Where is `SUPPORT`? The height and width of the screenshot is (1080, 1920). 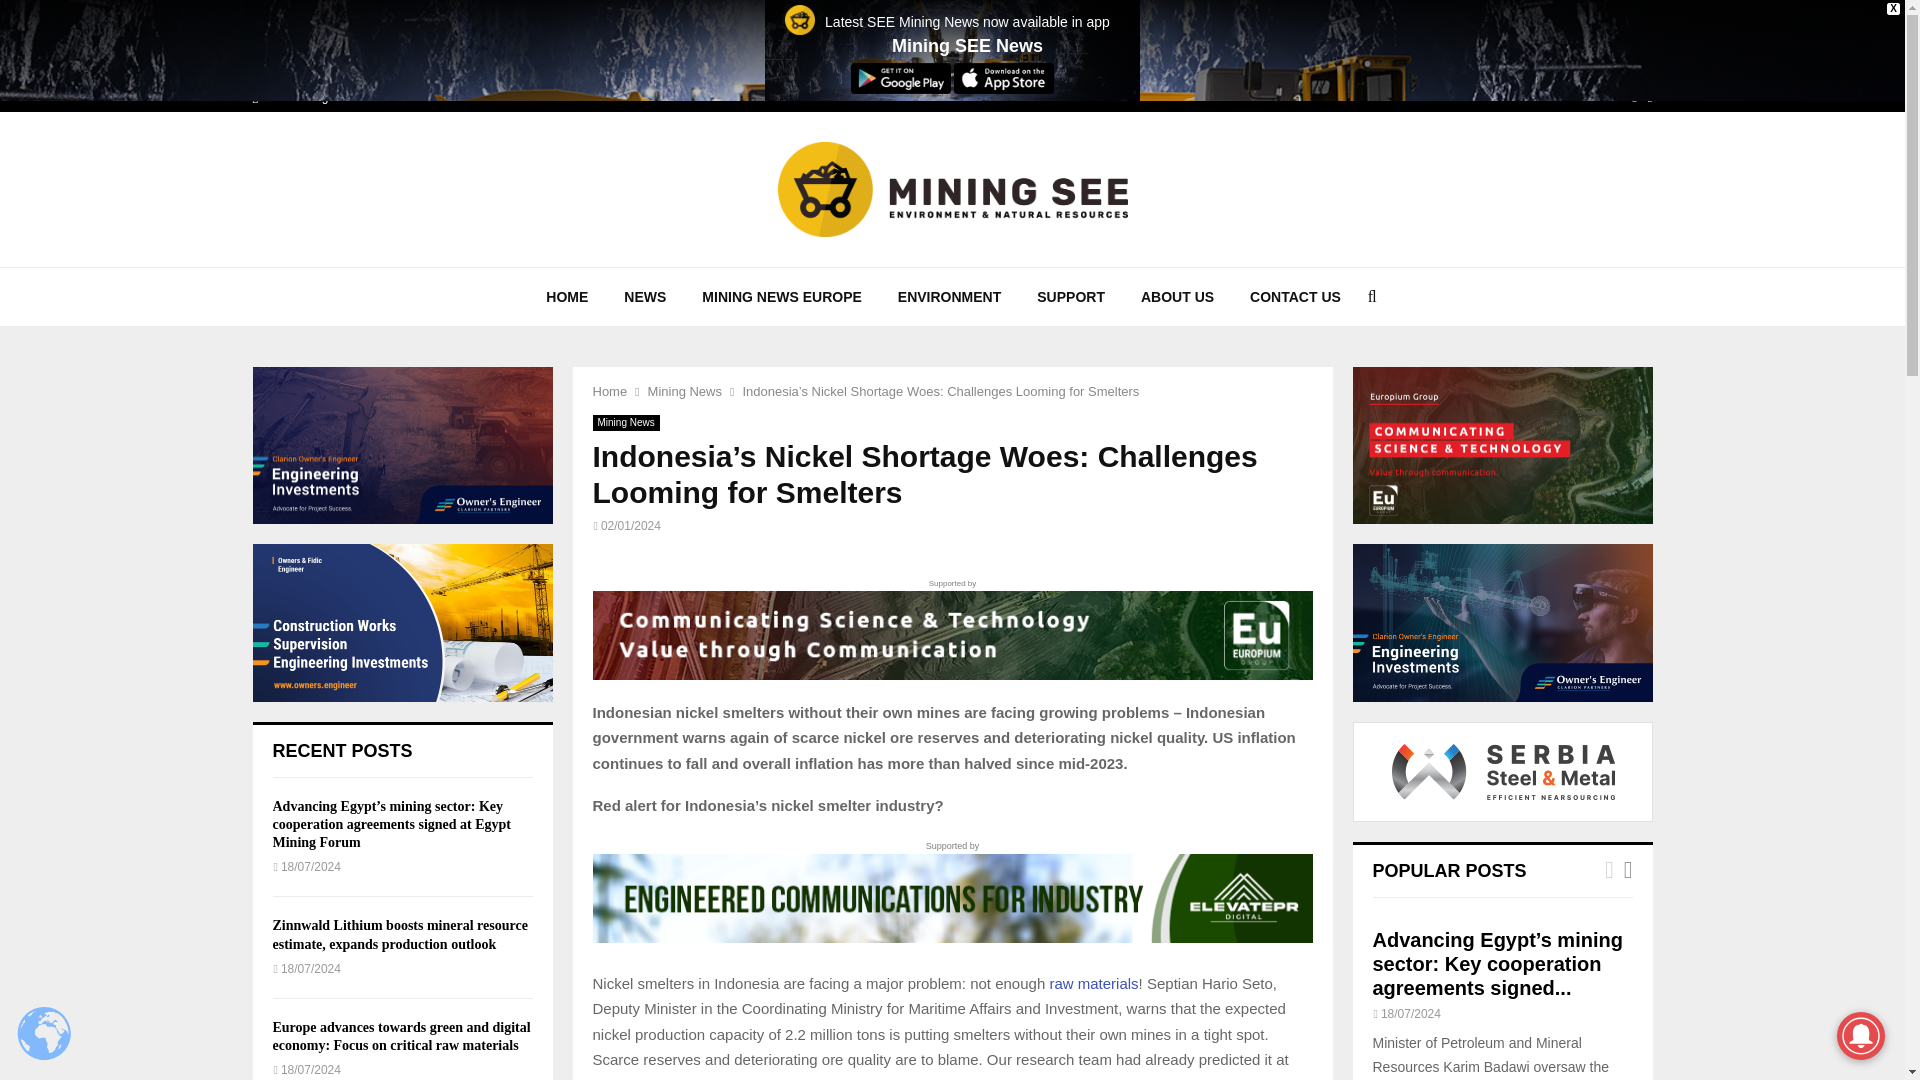
SUPPORT is located at coordinates (1071, 296).